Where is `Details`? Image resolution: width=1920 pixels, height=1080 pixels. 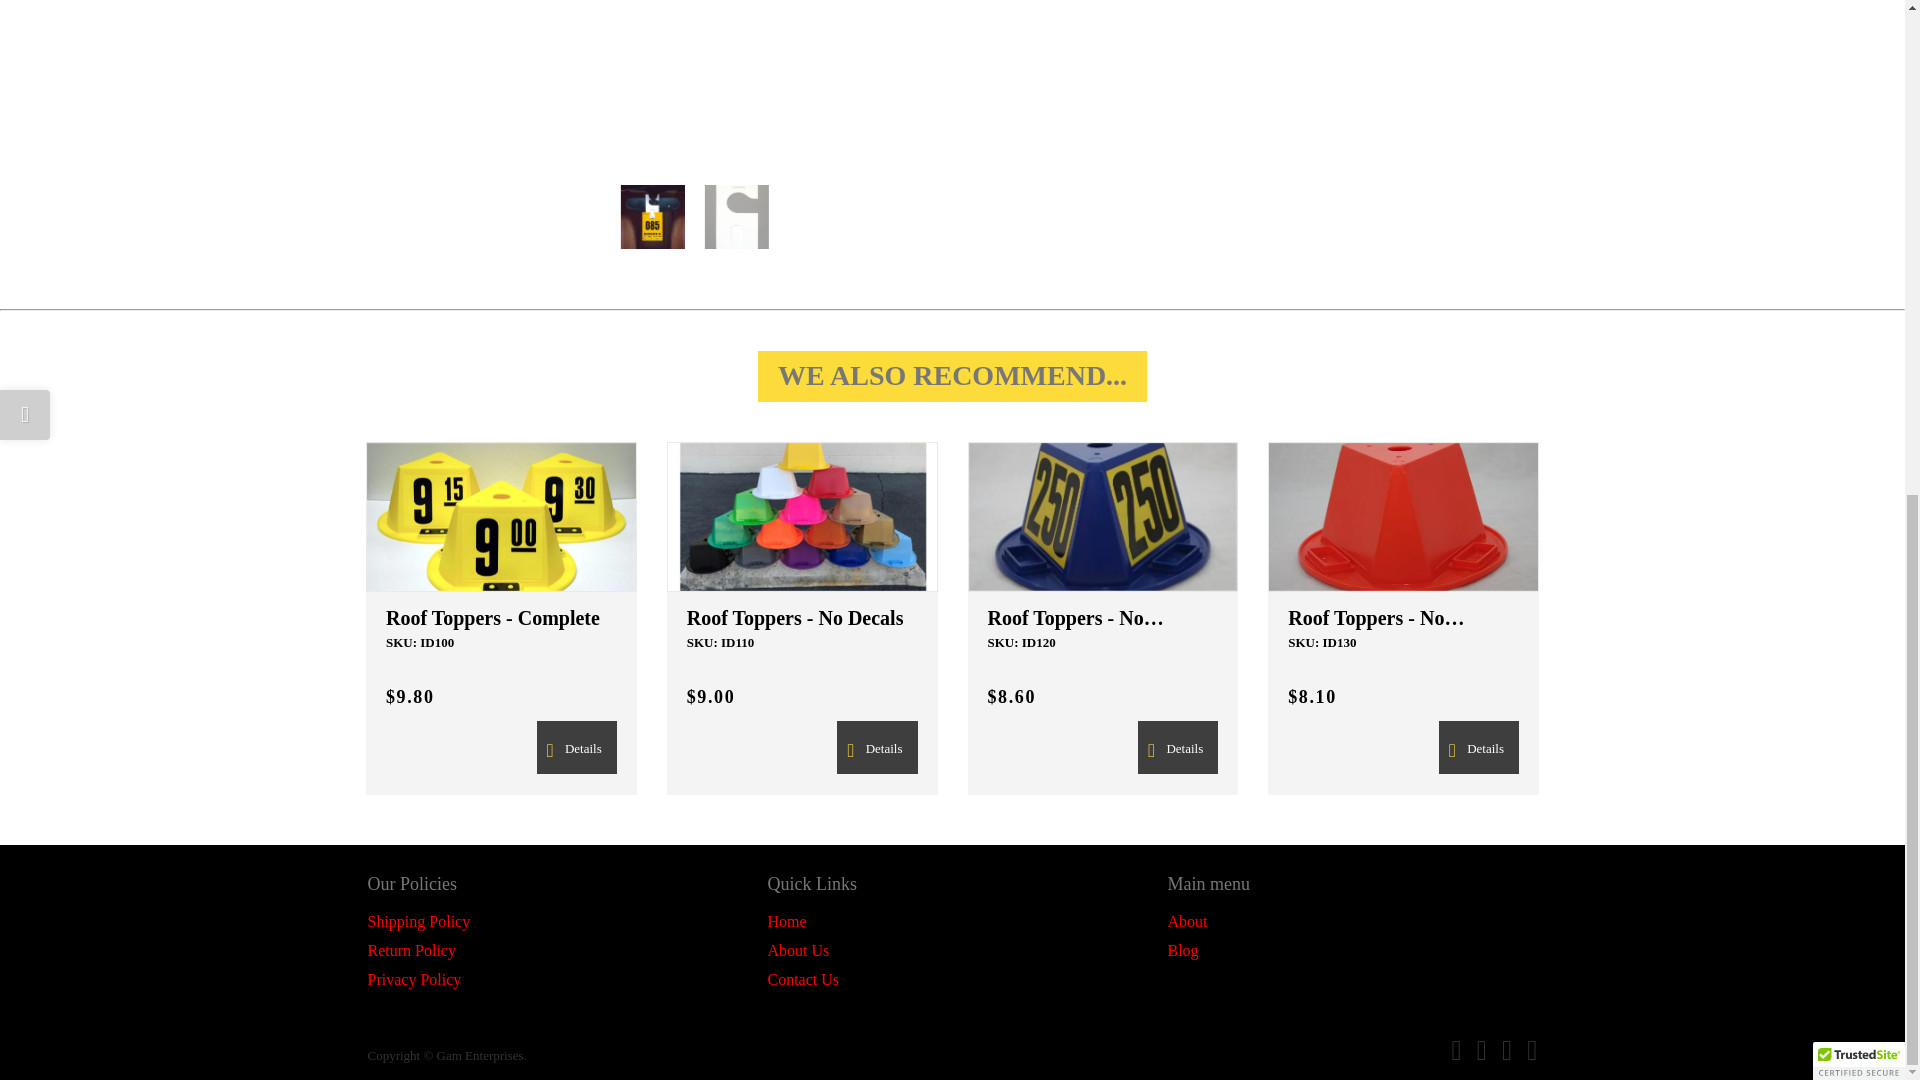 Details is located at coordinates (1178, 748).